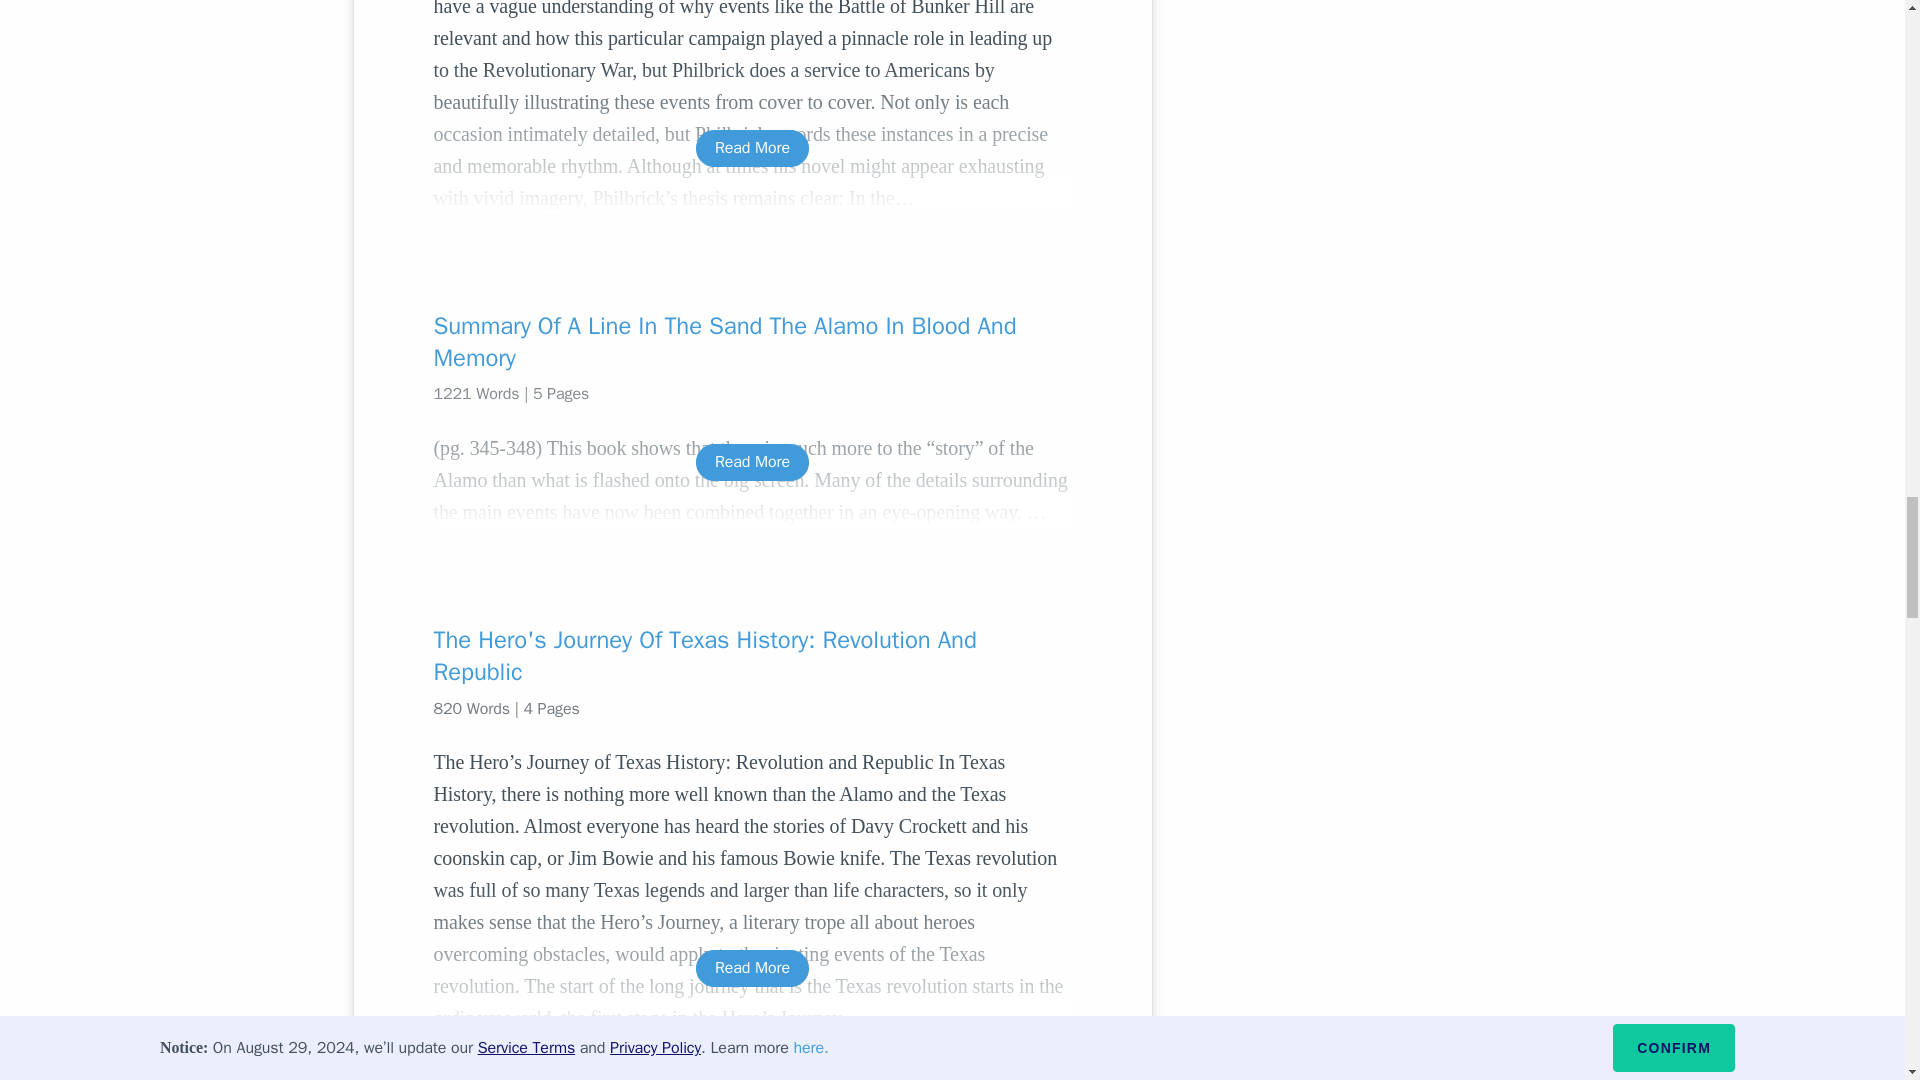 This screenshot has width=1920, height=1080. I want to click on The Hero's Journey Of Texas History: Revolution And Republic, so click(752, 656).